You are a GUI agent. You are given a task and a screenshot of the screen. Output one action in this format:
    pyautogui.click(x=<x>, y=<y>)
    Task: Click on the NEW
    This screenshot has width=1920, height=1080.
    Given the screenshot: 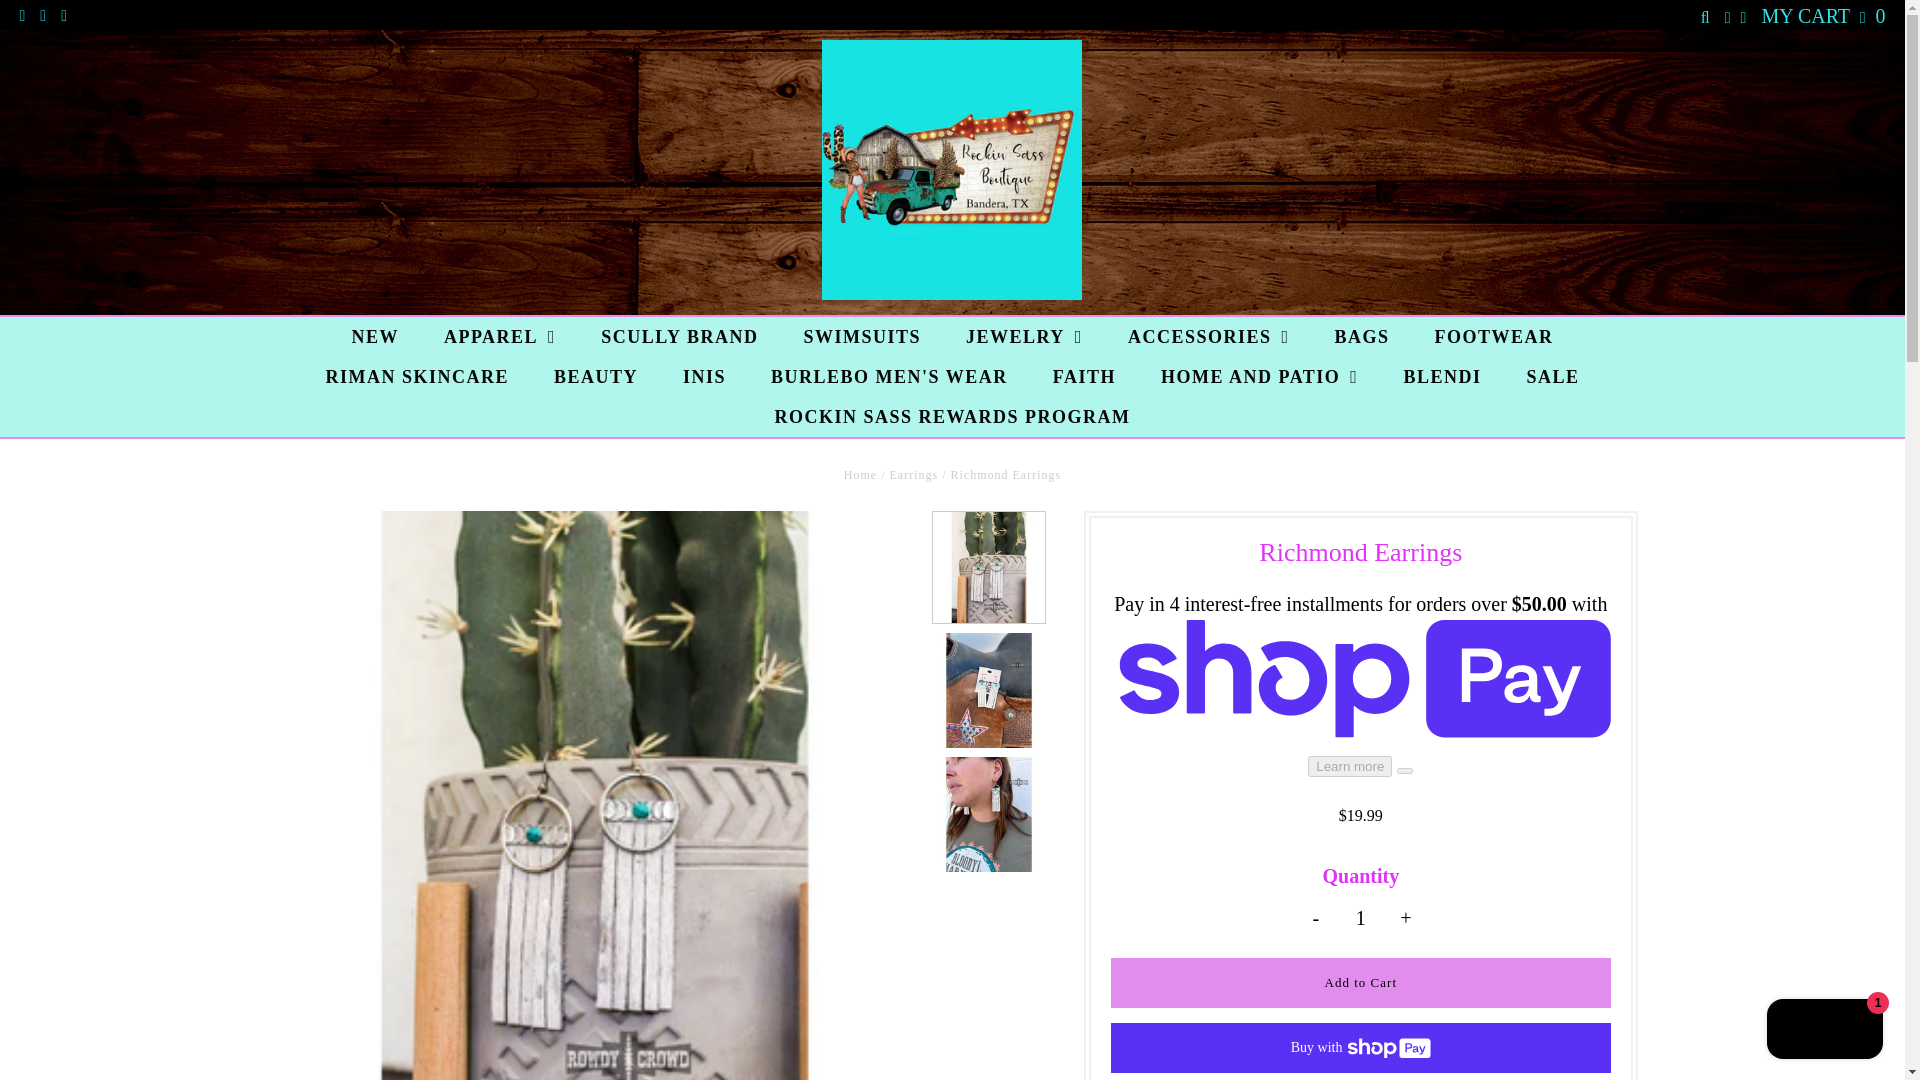 What is the action you would take?
    pyautogui.click(x=374, y=337)
    